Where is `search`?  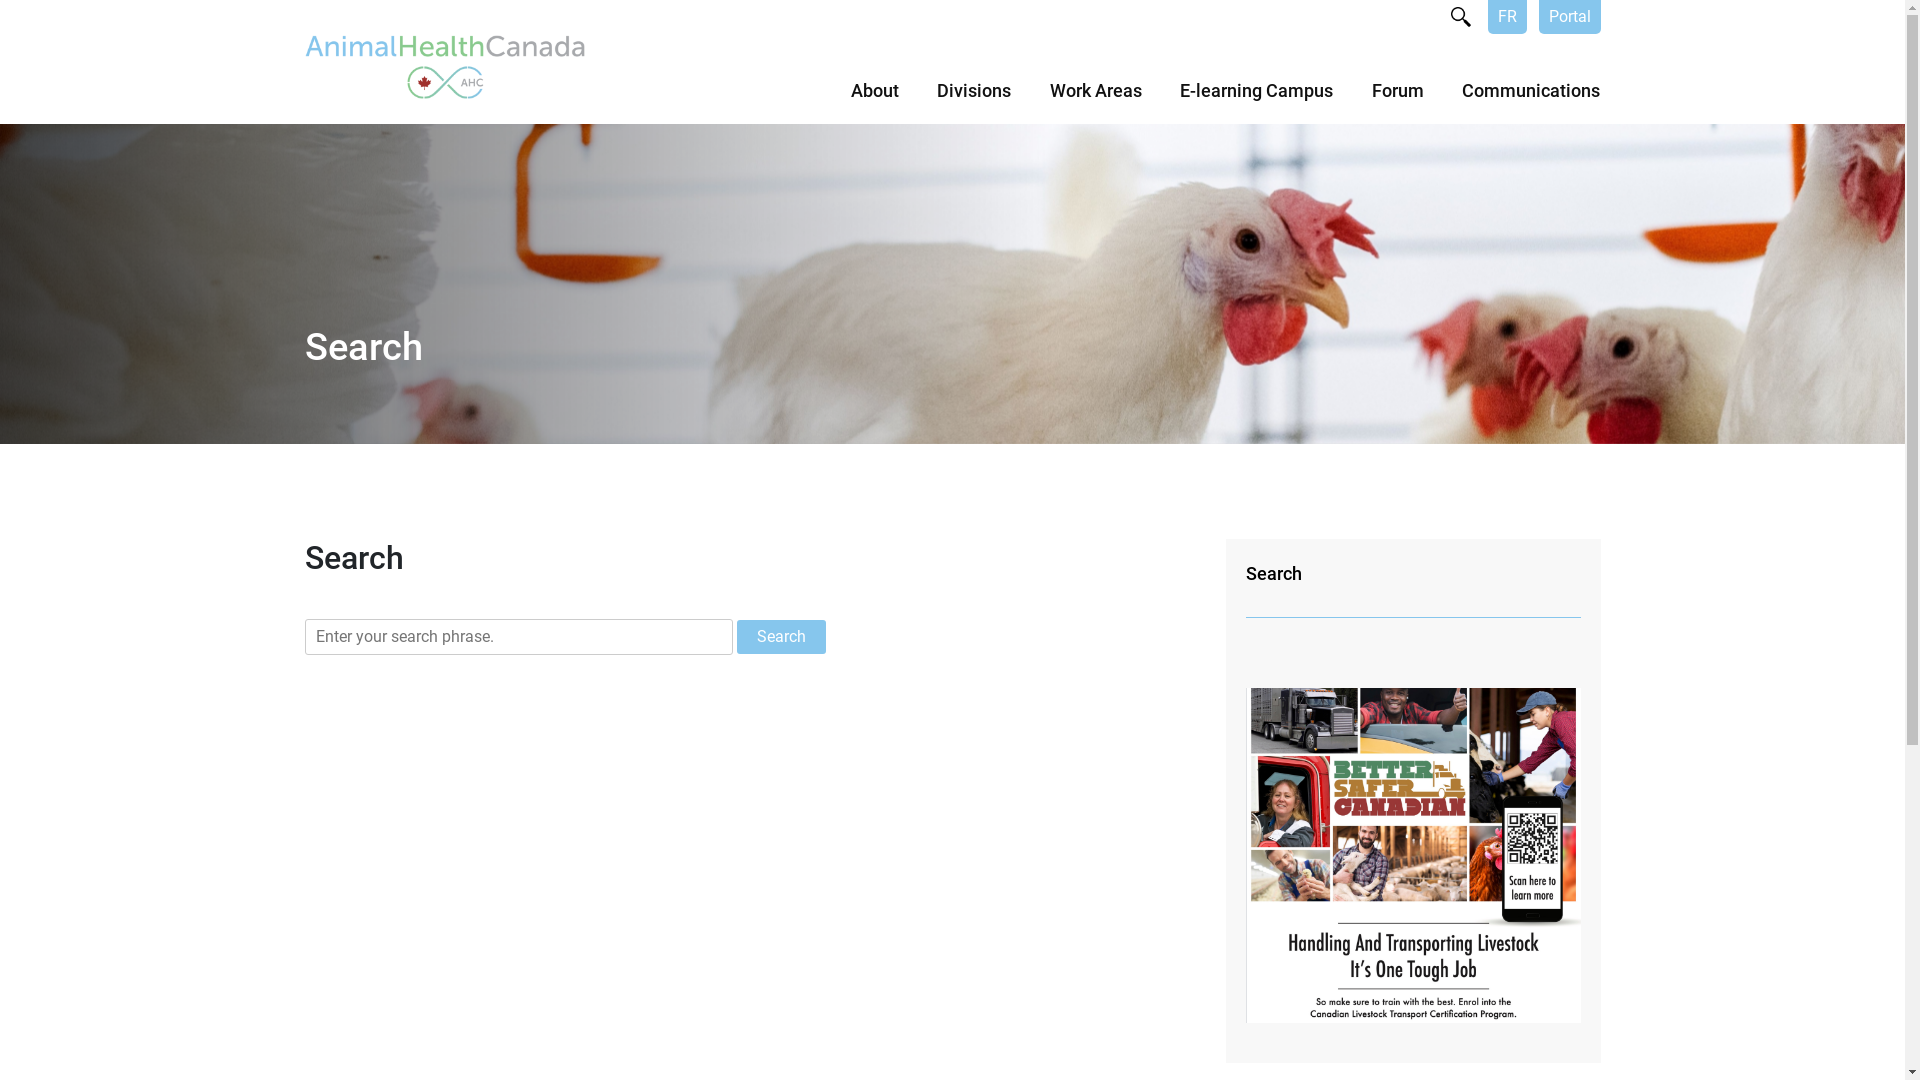
search is located at coordinates (1460, 17).